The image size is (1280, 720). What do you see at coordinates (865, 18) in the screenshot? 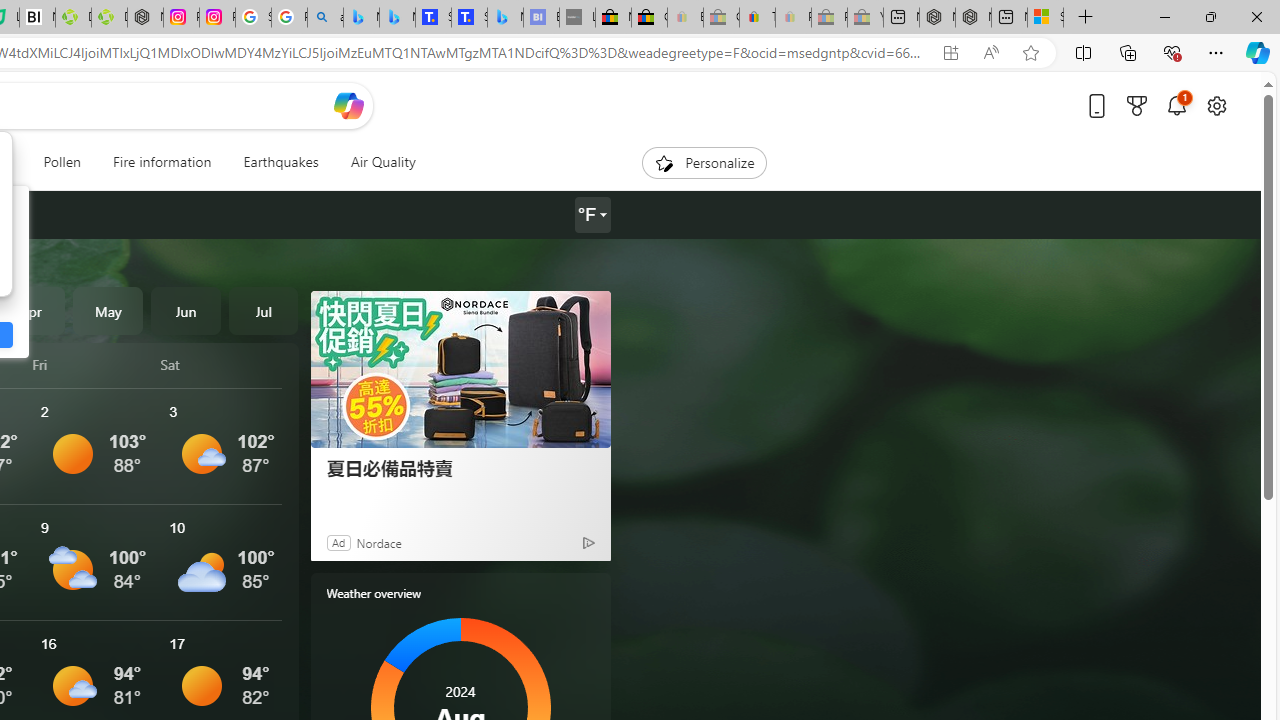
I see `Yard, Garden & Outdoor Living - Sleeping` at bounding box center [865, 18].